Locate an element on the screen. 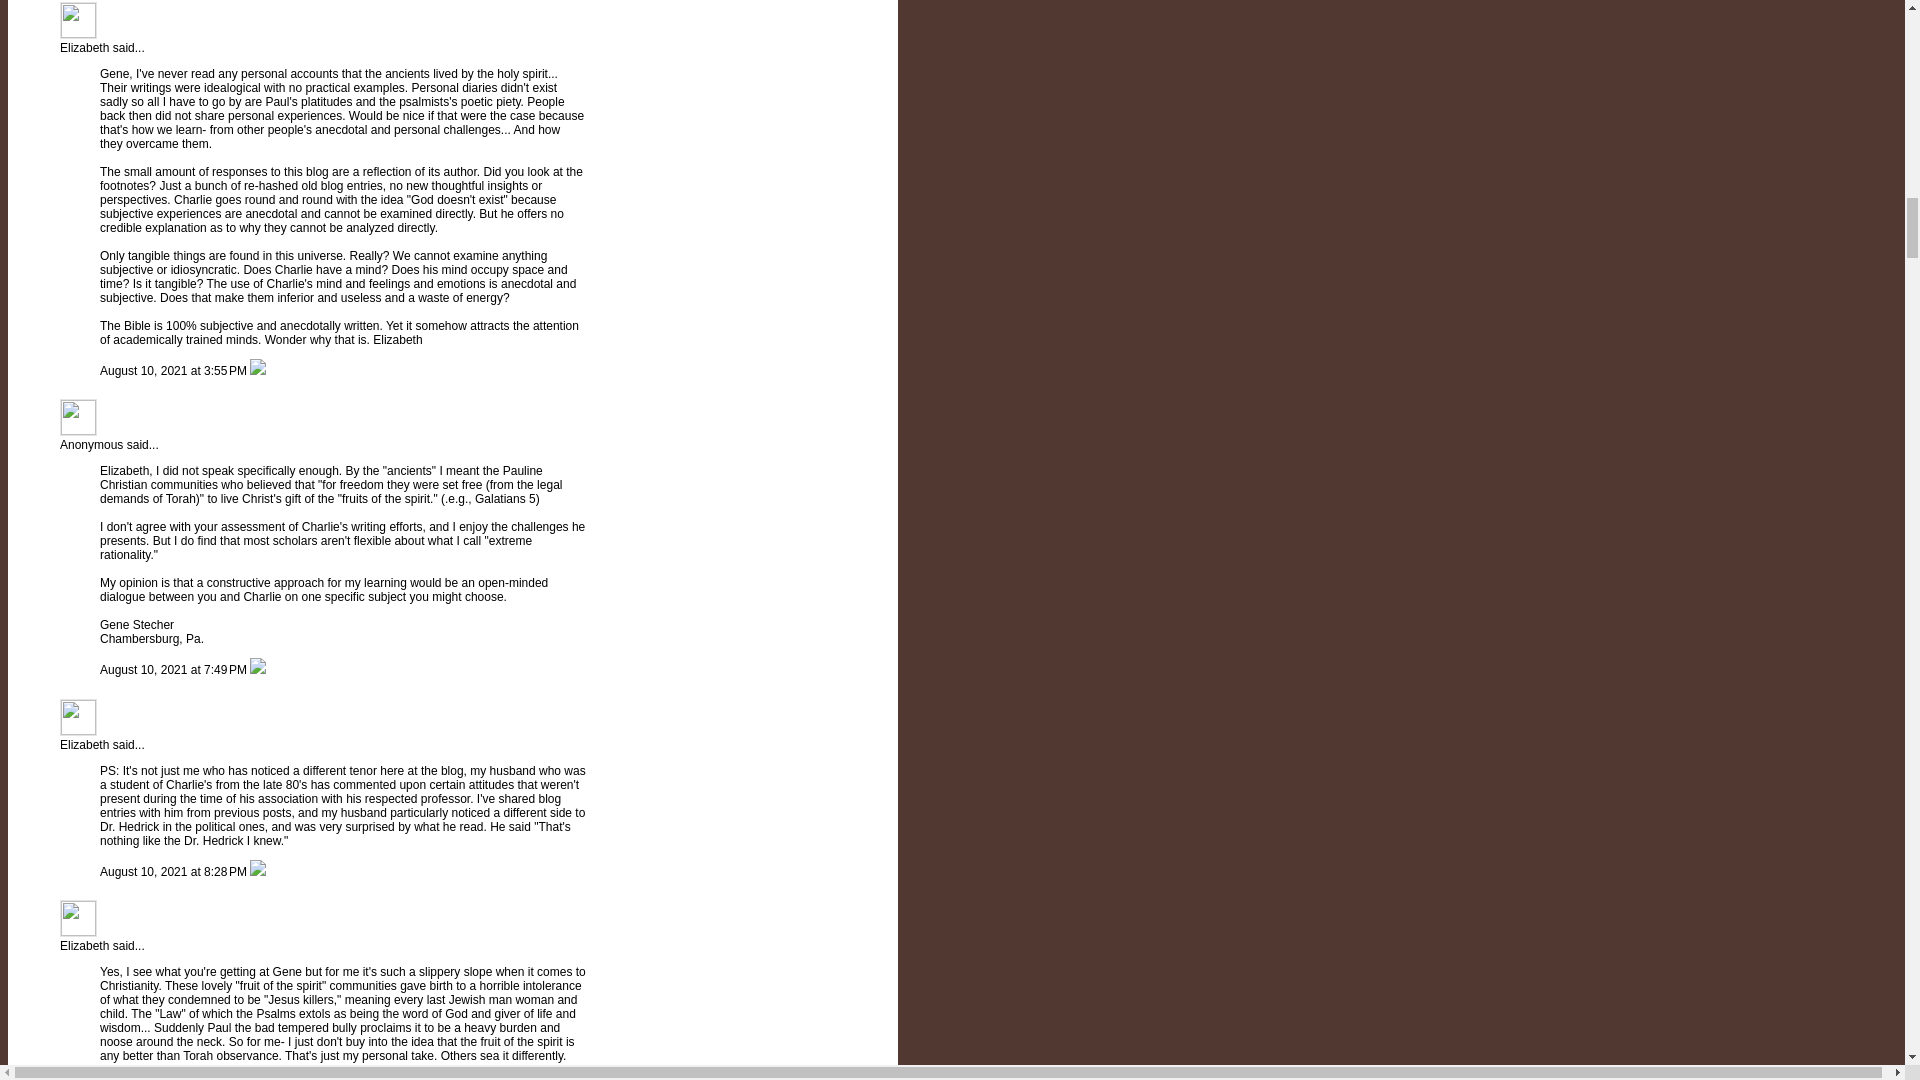 This screenshot has height=1080, width=1920. Elizabeth is located at coordinates (78, 20).